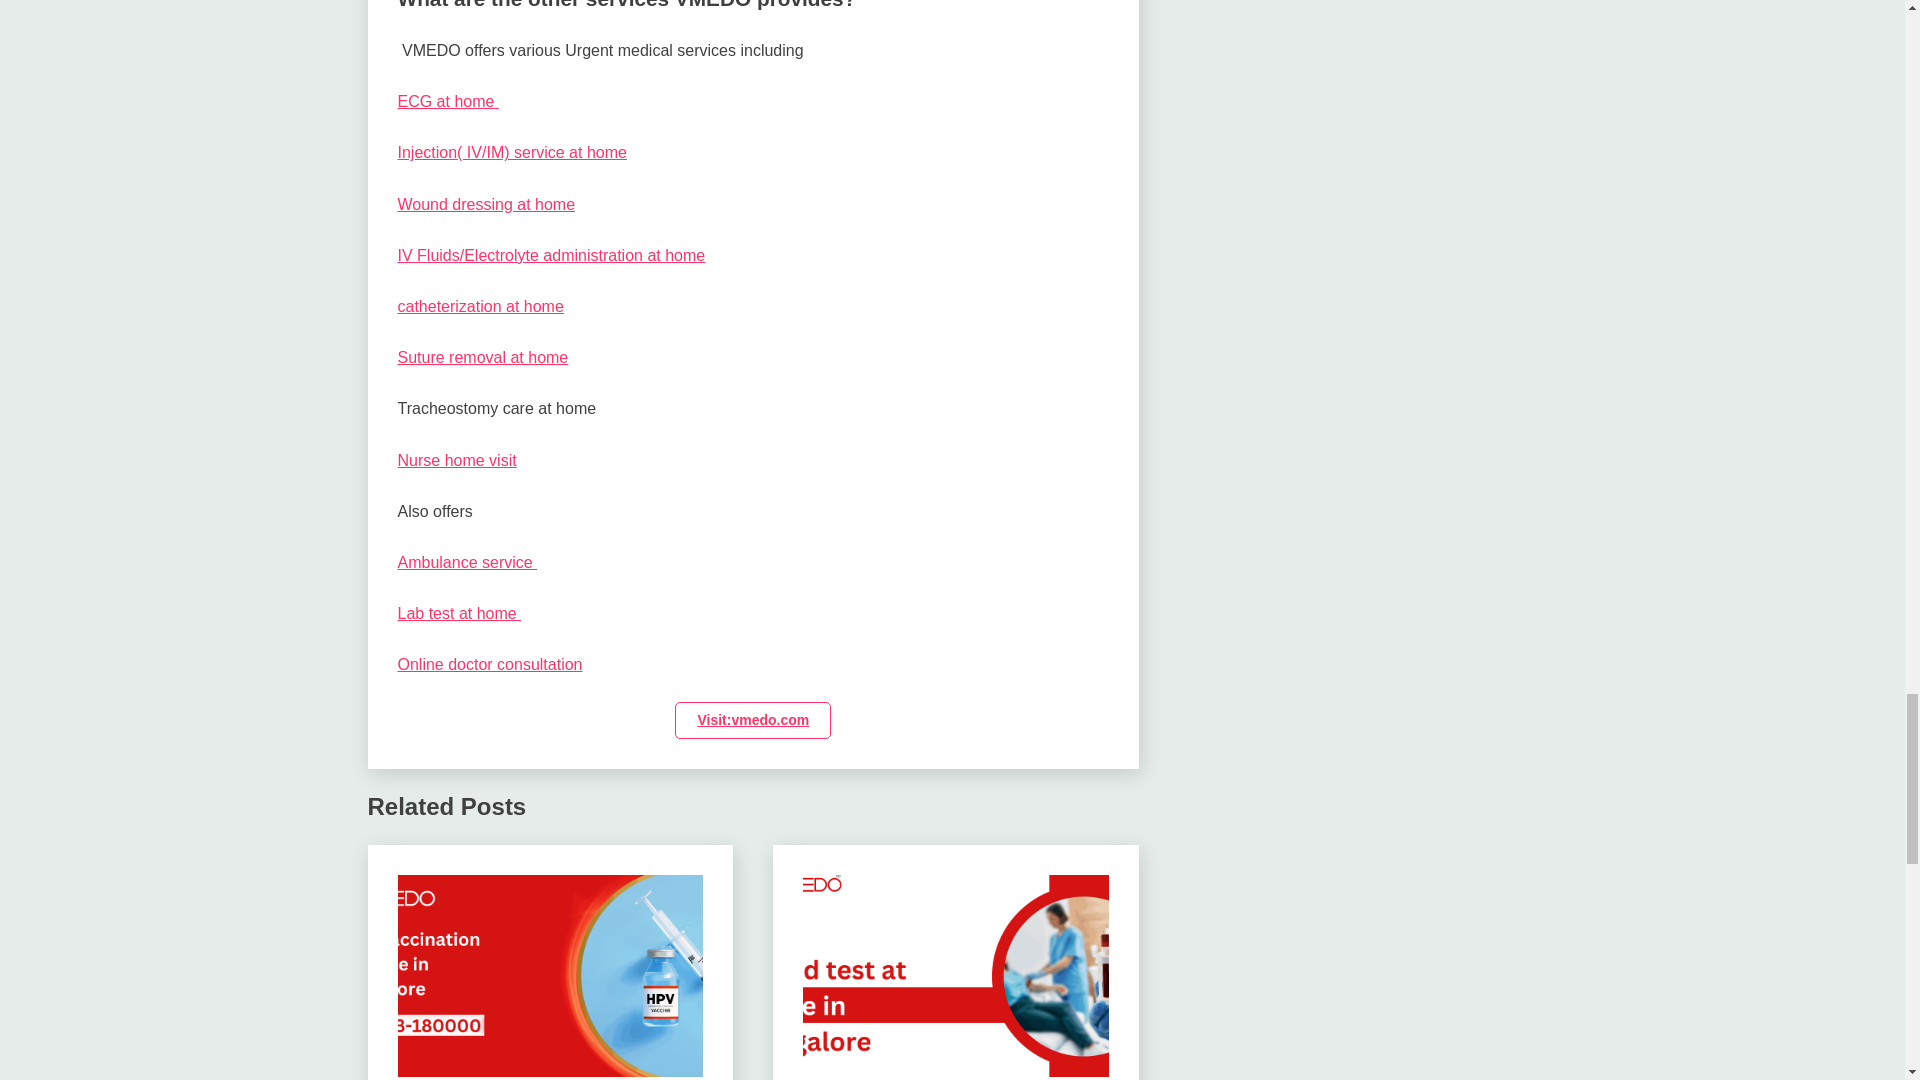 Image resolution: width=1920 pixels, height=1080 pixels. I want to click on Online doctor consultation, so click(490, 664).